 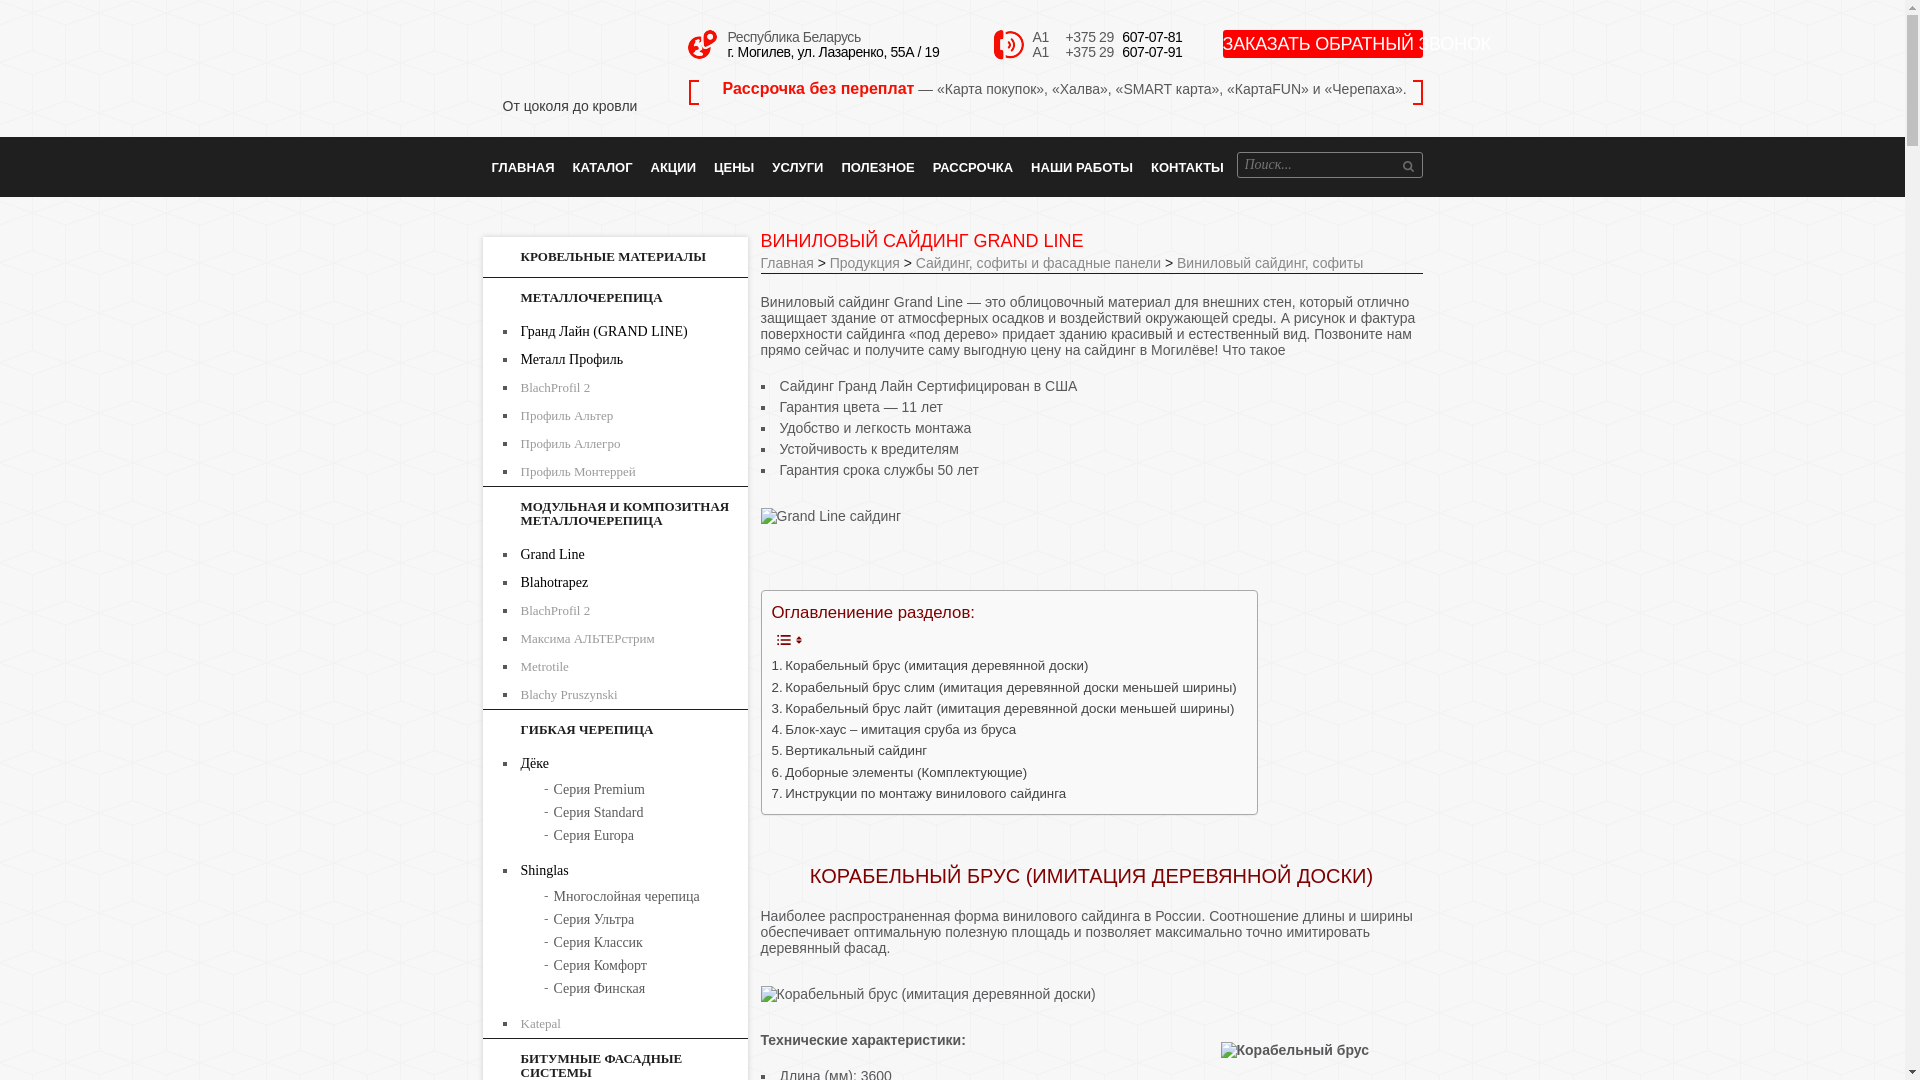 What do you see at coordinates (633, 667) in the screenshot?
I see `Metrotile` at bounding box center [633, 667].